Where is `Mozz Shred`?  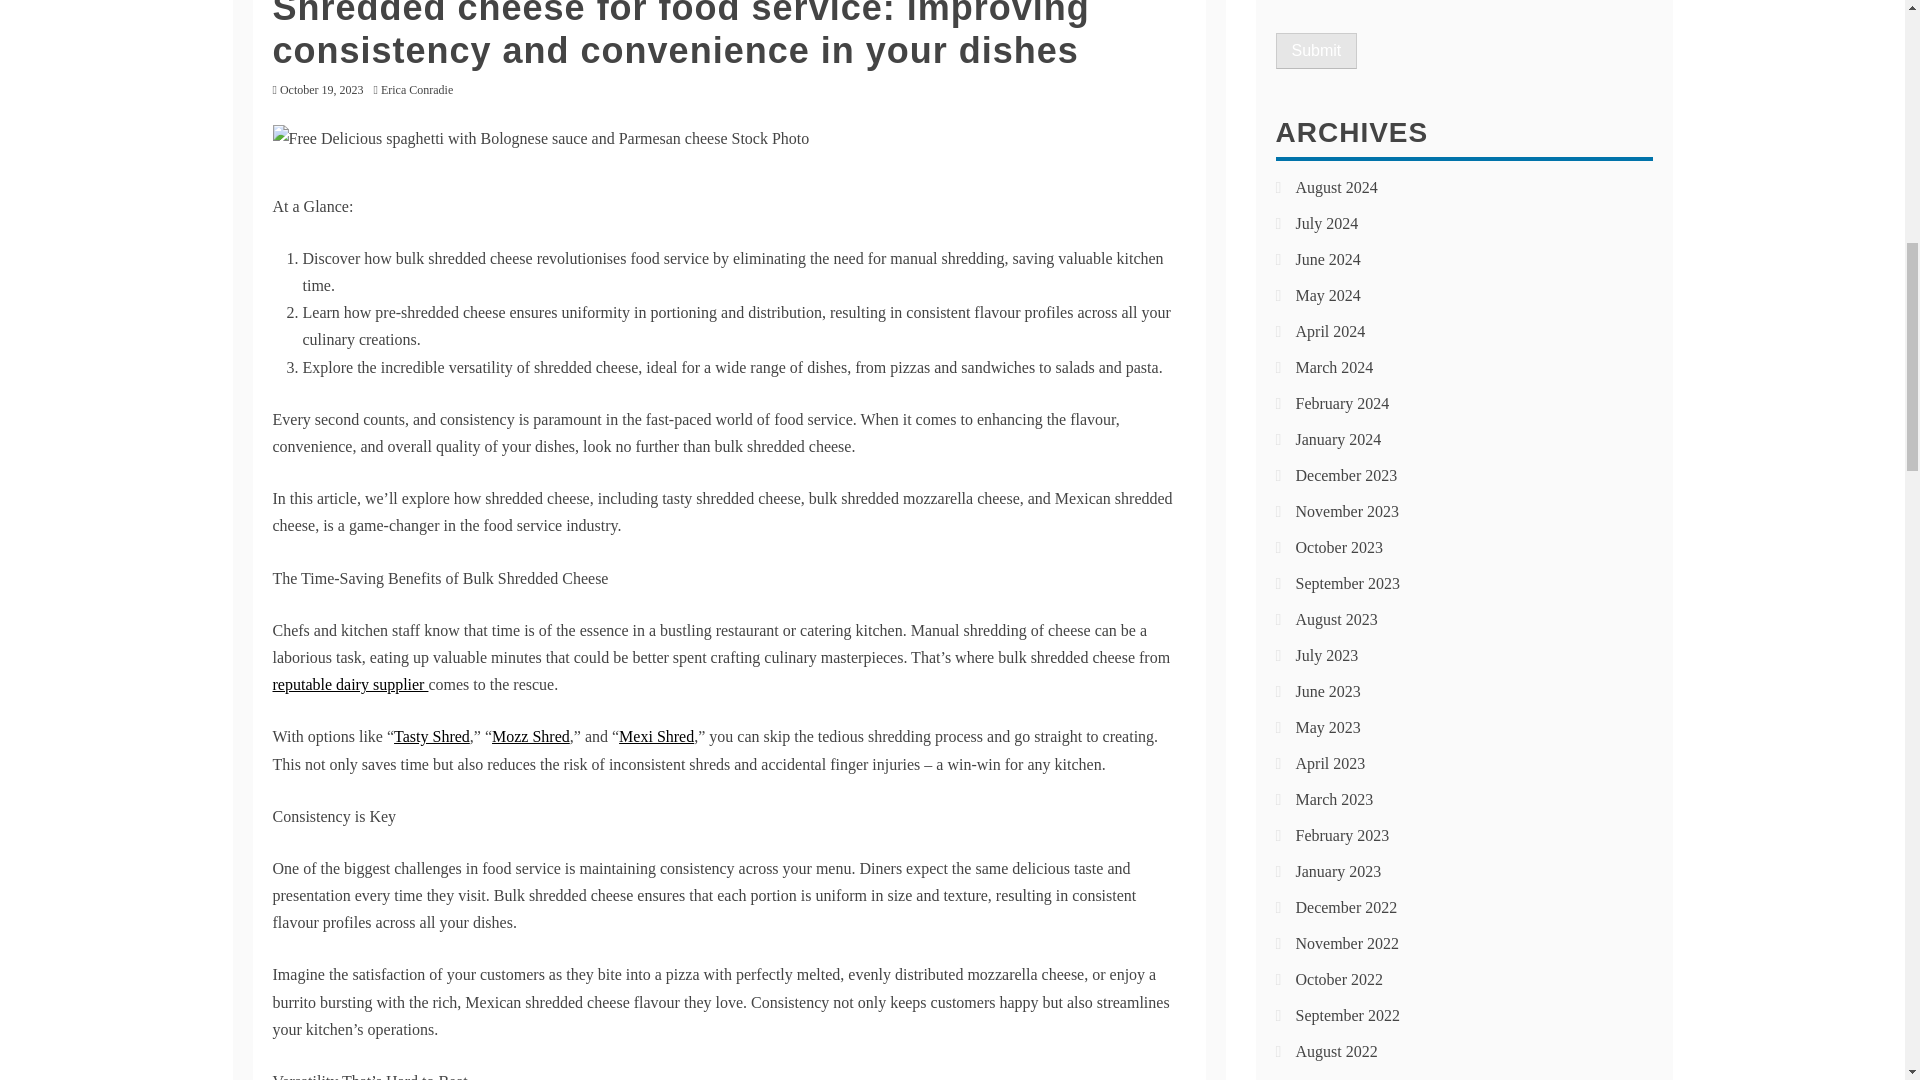 Mozz Shred is located at coordinates (530, 736).